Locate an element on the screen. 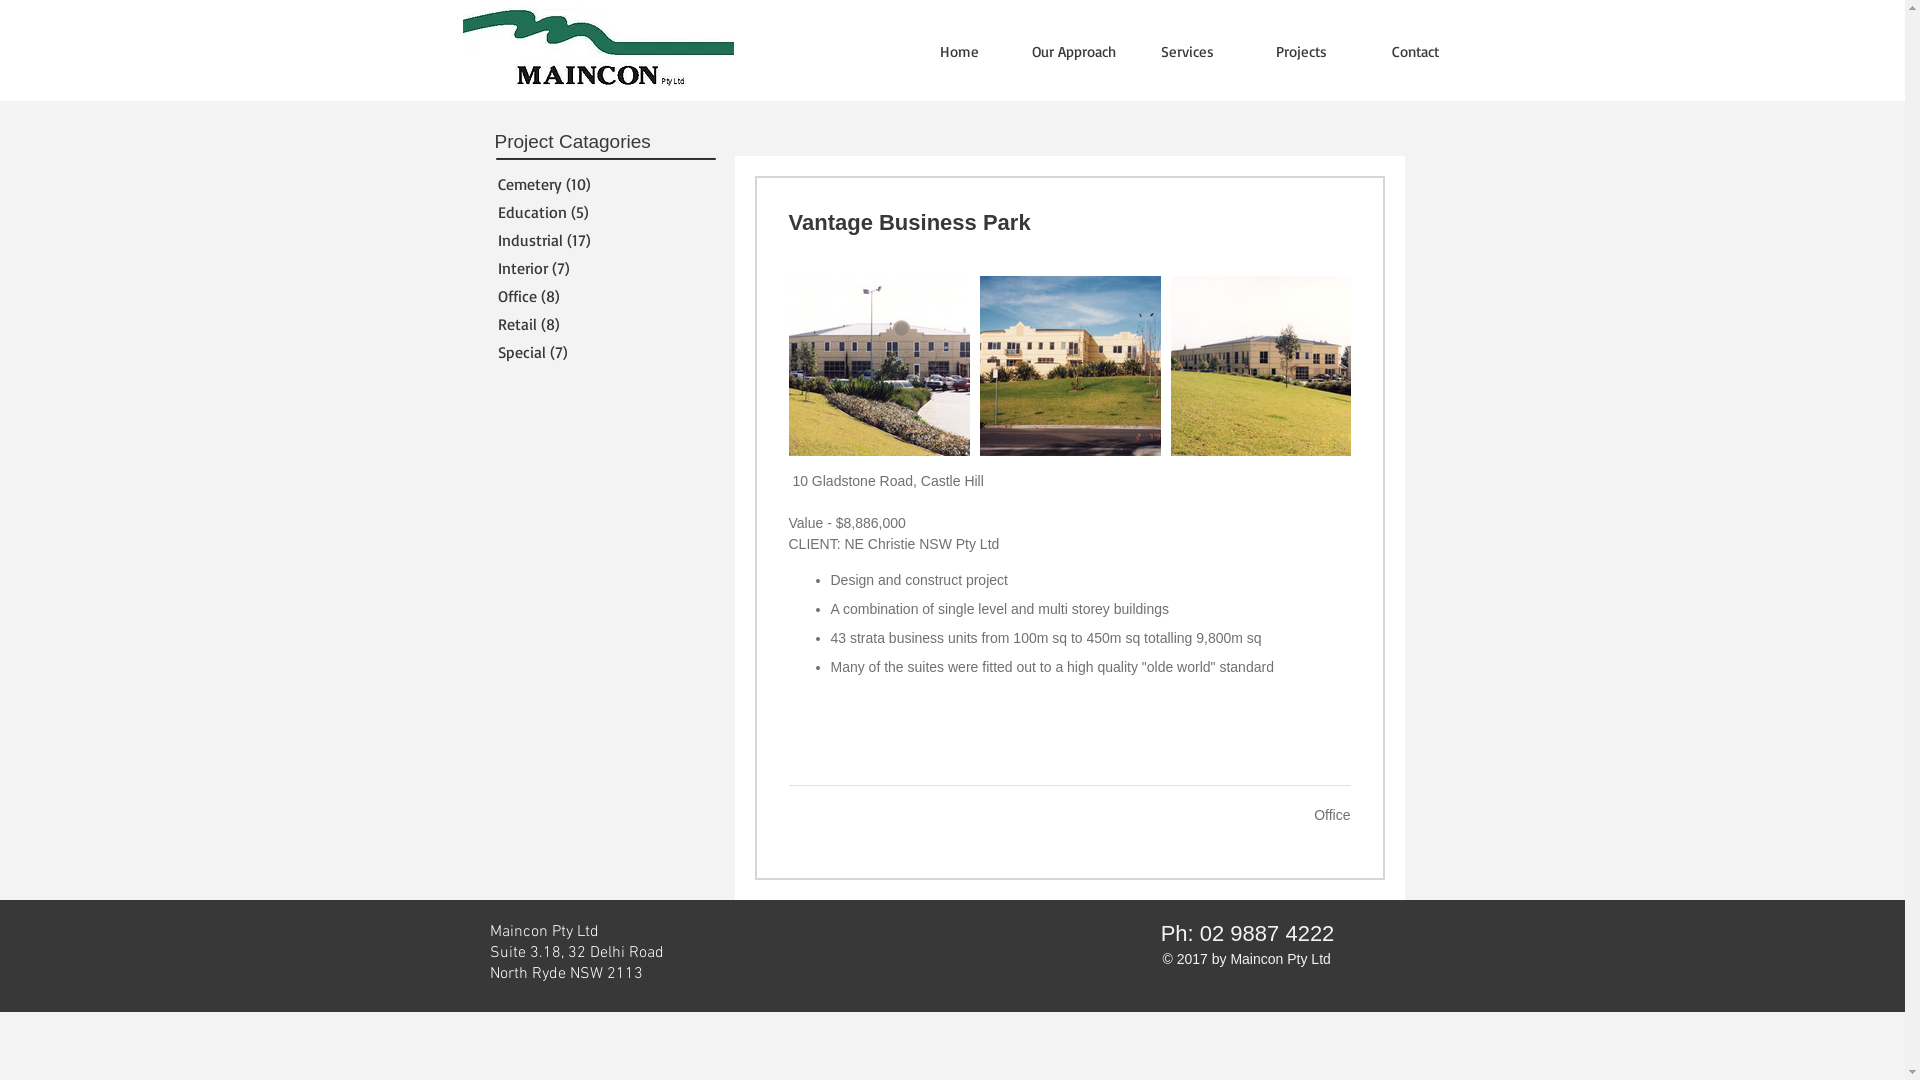 This screenshot has height=1080, width=1920. Retail (8) is located at coordinates (598, 324).